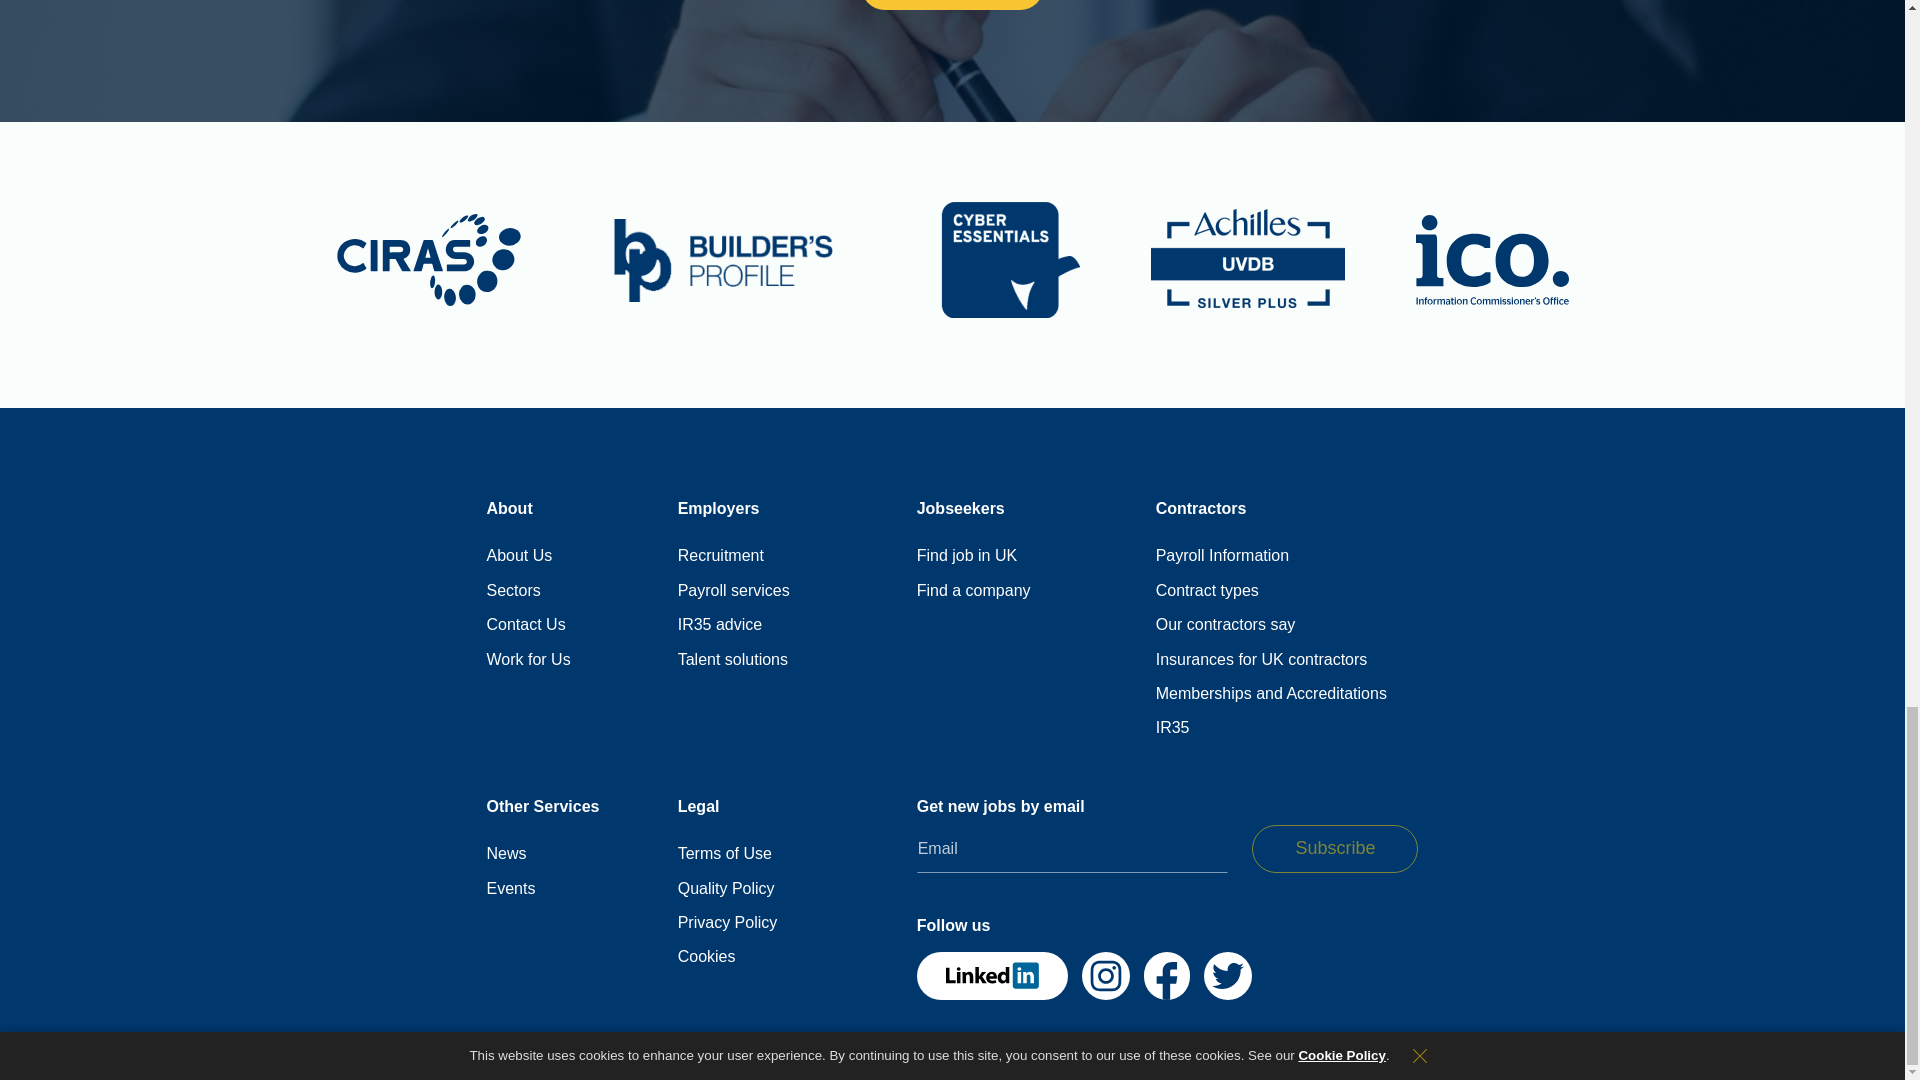  What do you see at coordinates (974, 590) in the screenshot?
I see `Find a company` at bounding box center [974, 590].